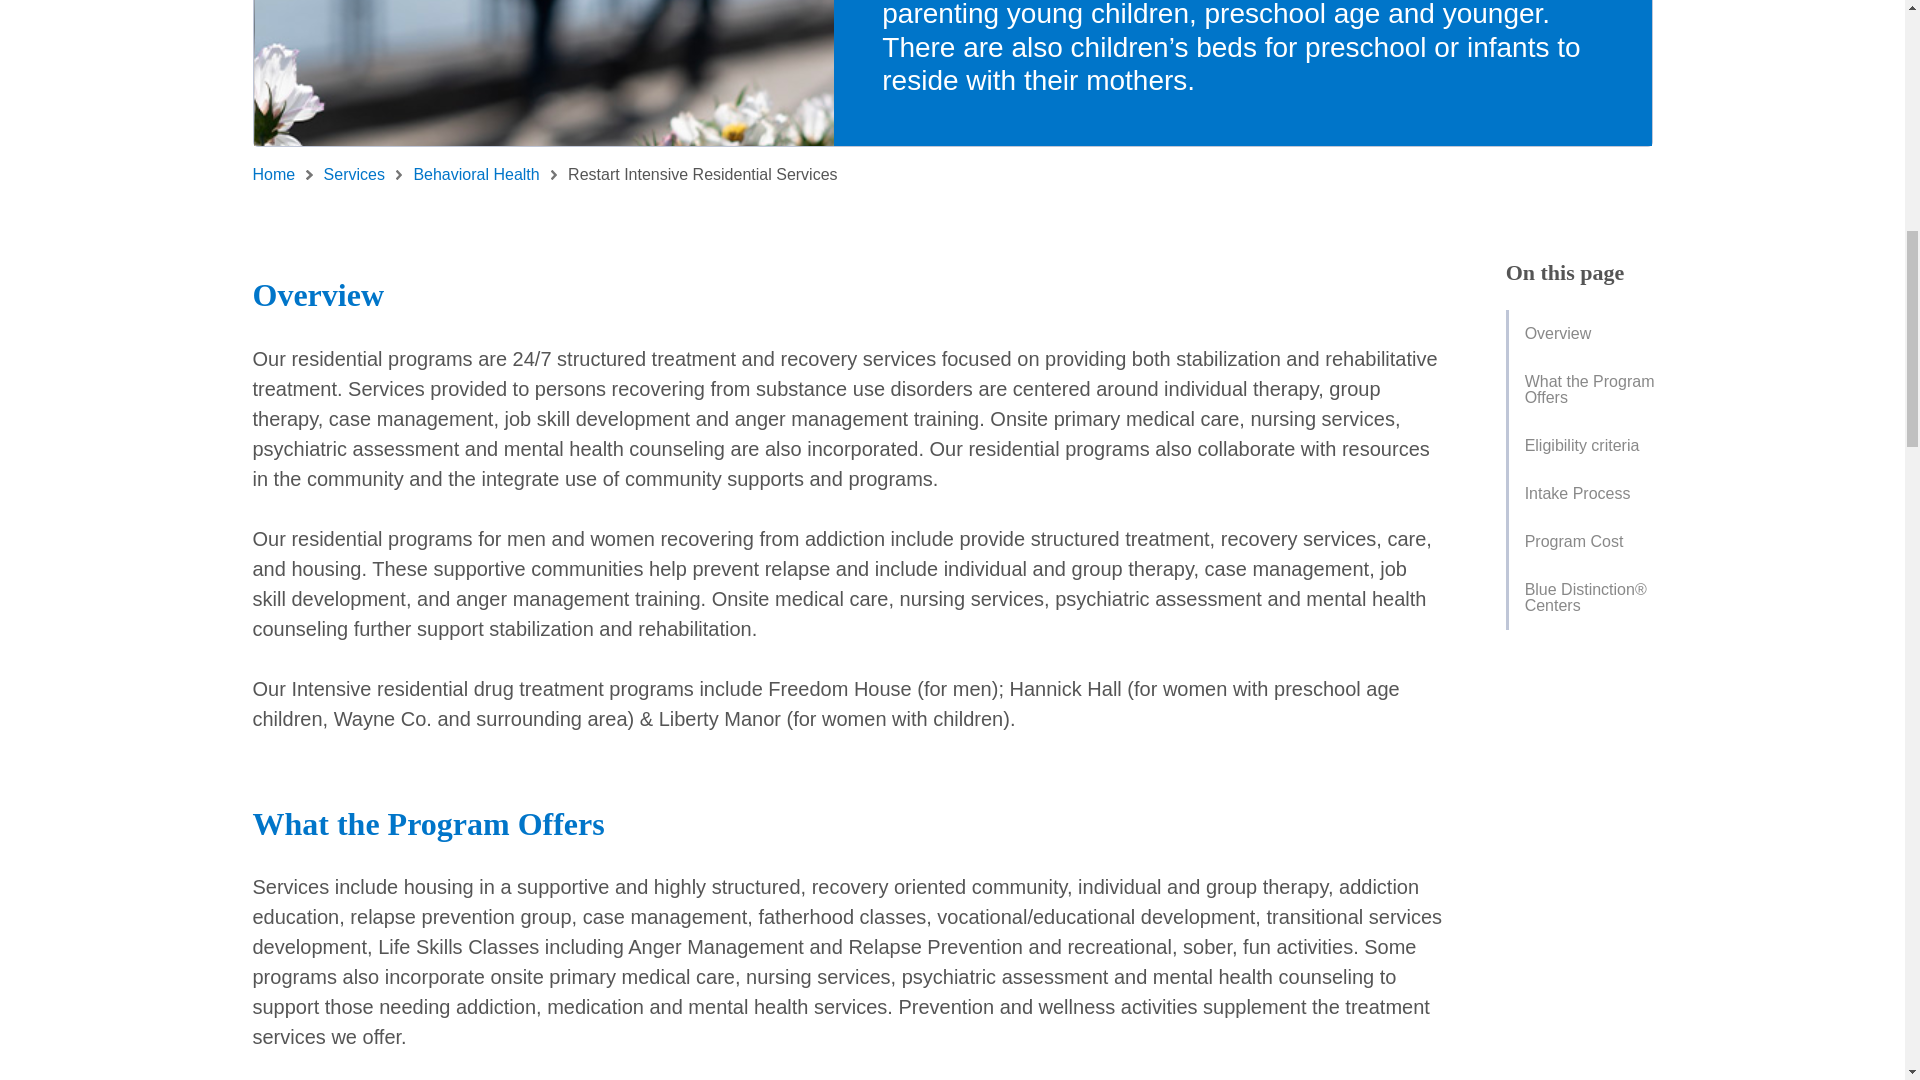  Describe the element at coordinates (281, 174) in the screenshot. I see `Home` at that location.